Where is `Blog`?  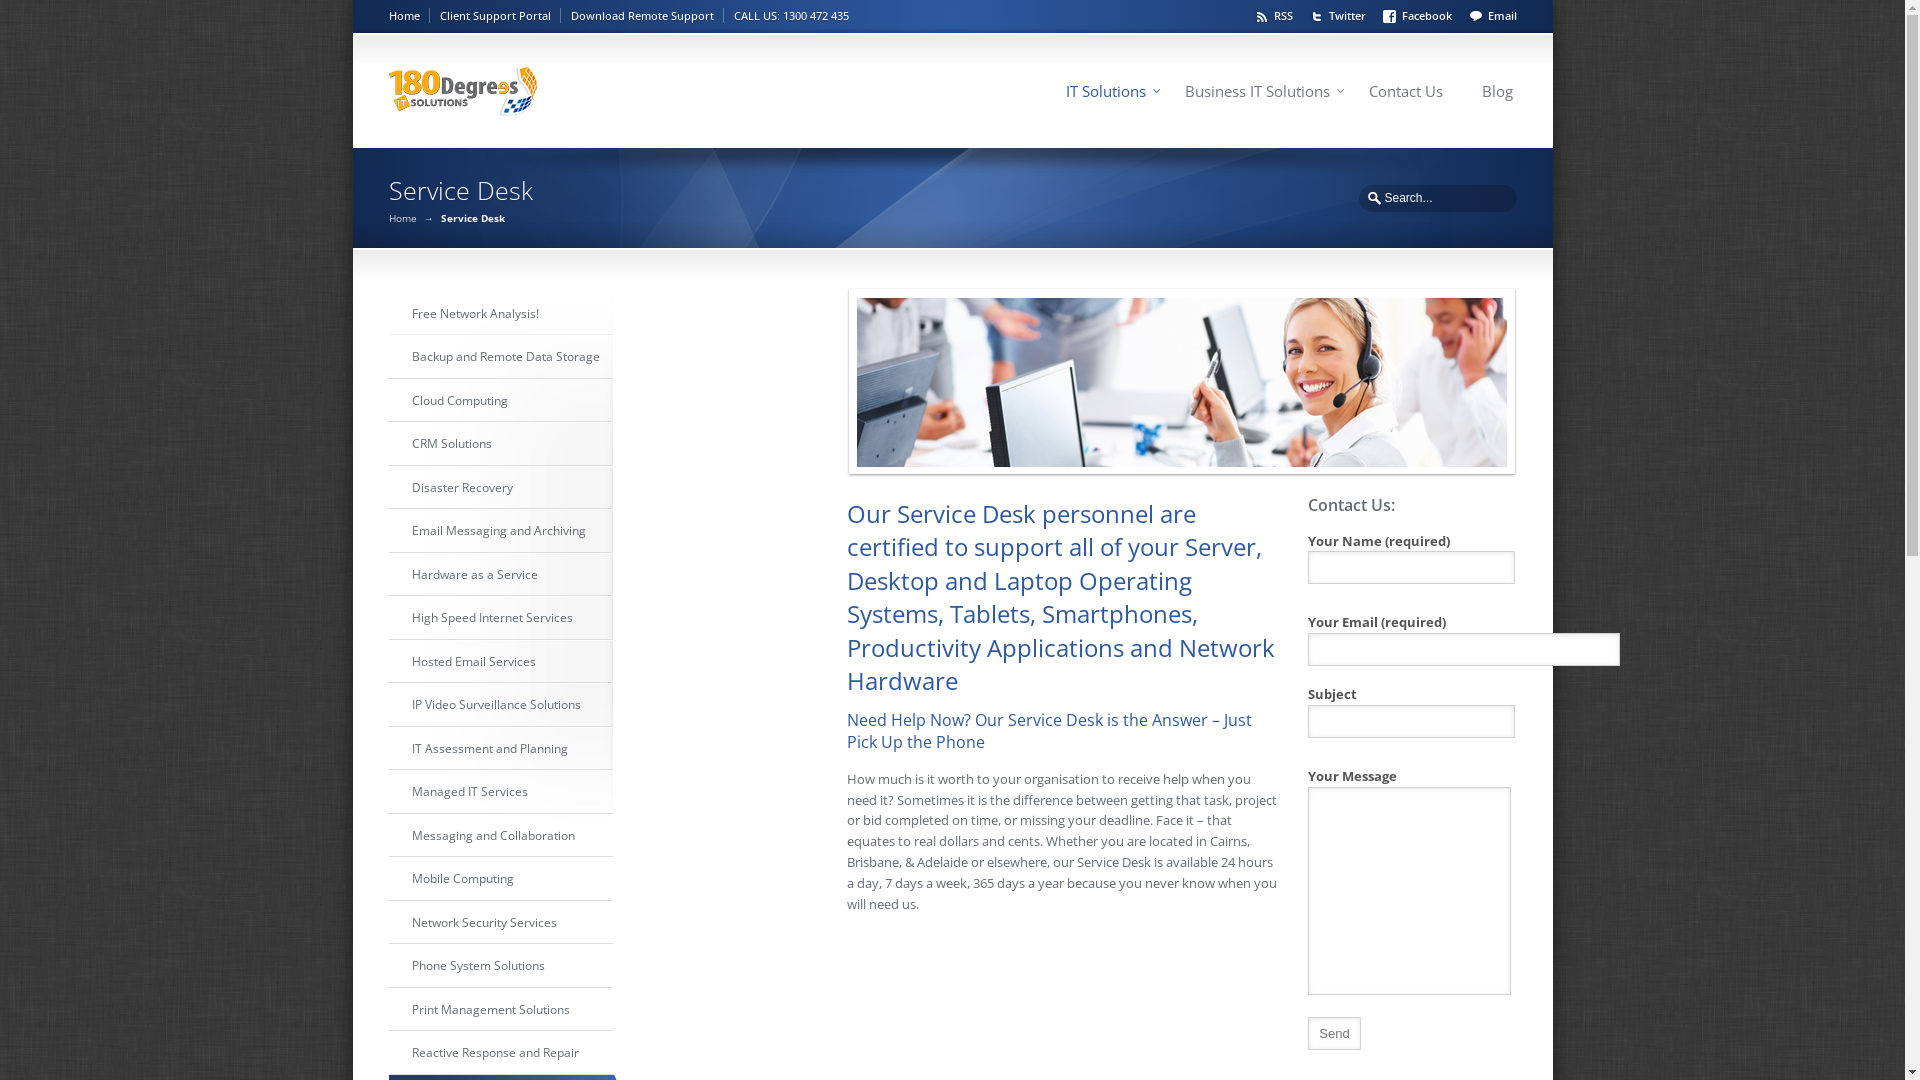 Blog is located at coordinates (1498, 92).